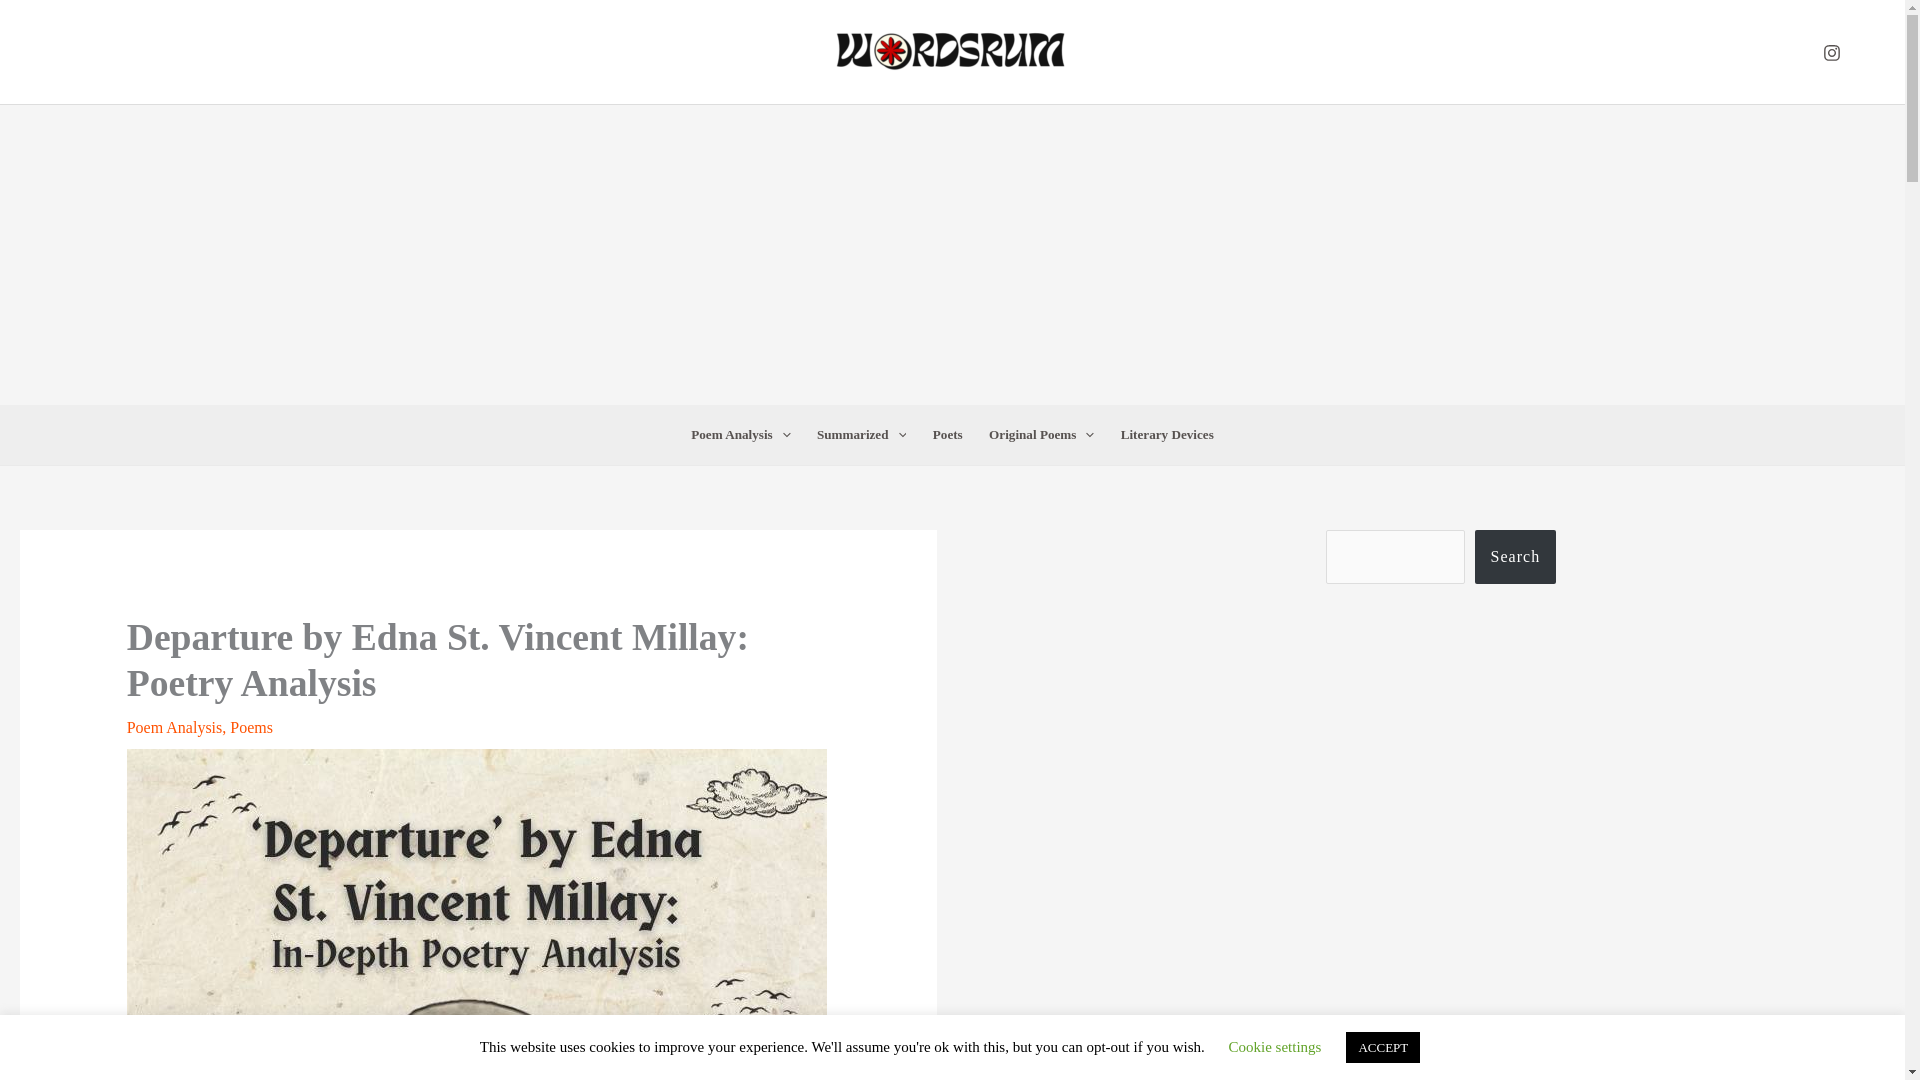  I want to click on Search, so click(1516, 557).